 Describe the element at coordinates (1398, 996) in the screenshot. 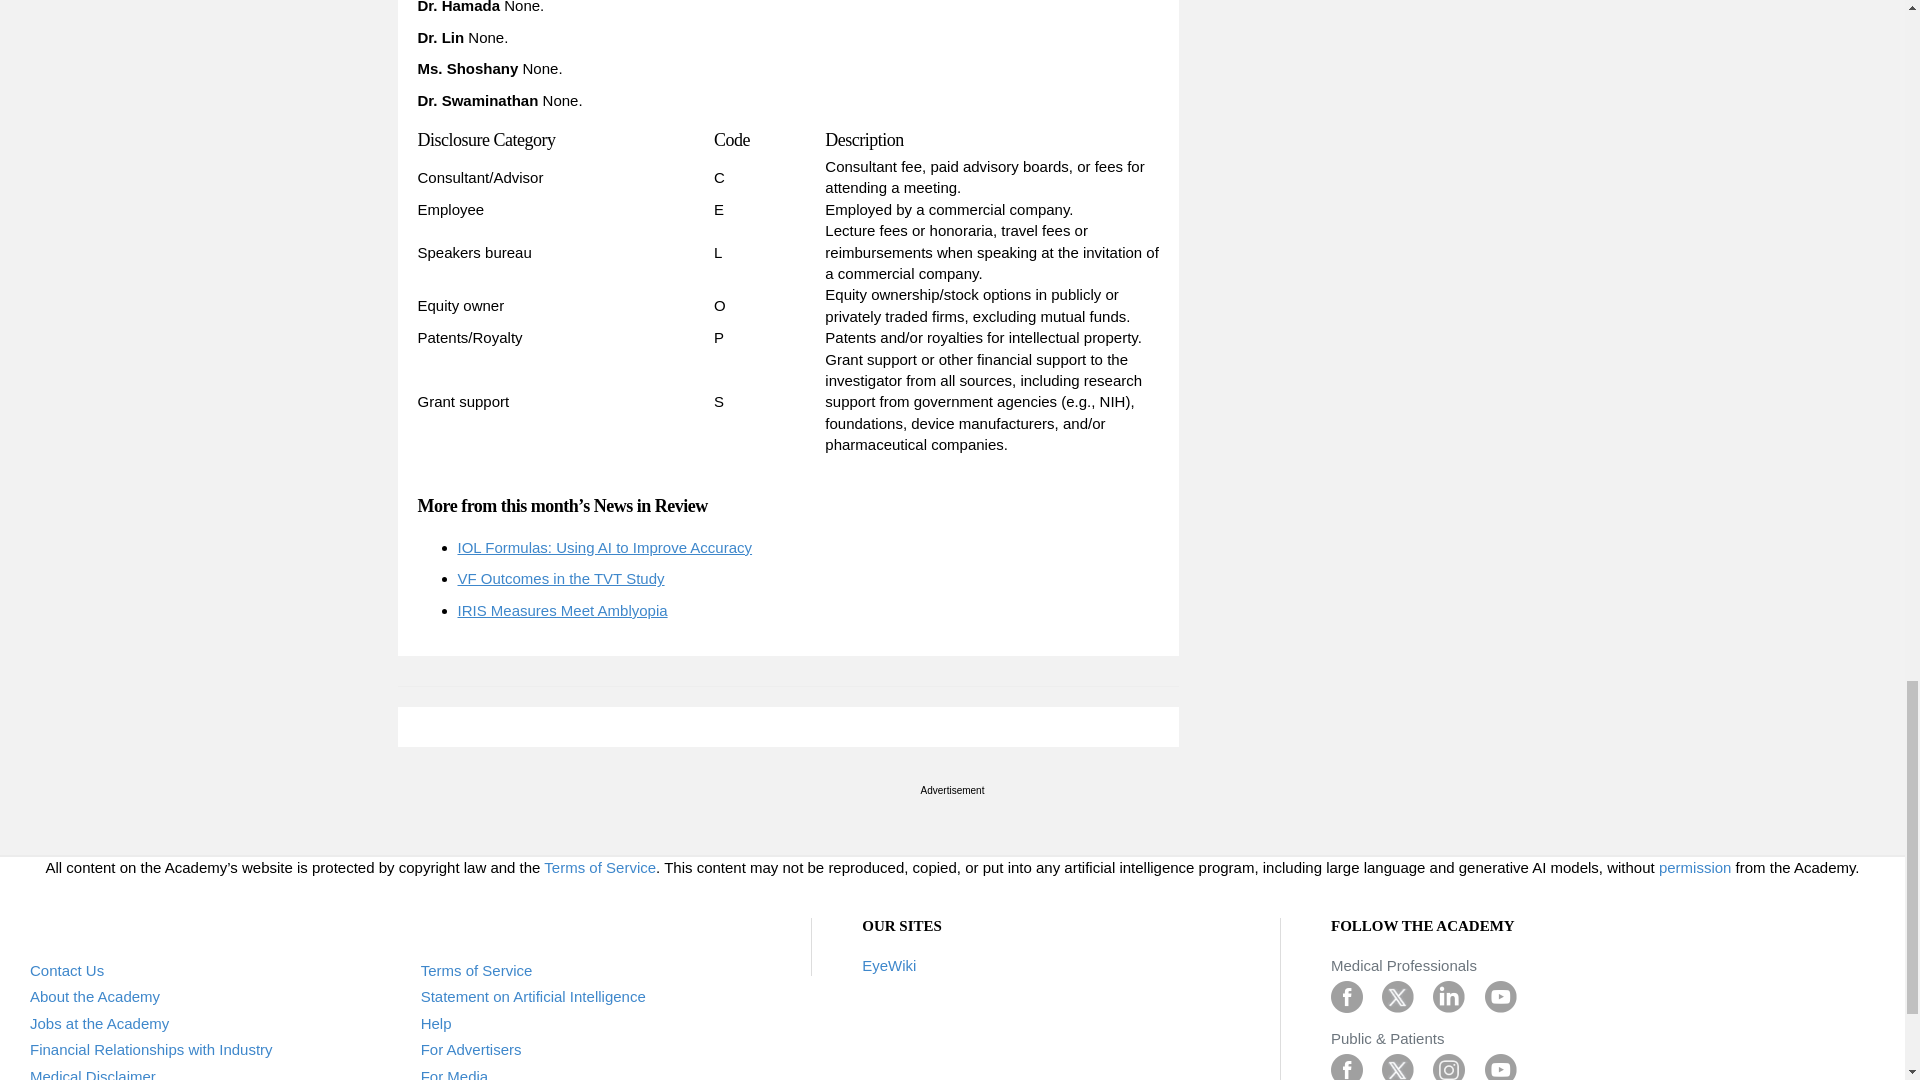

I see `Twitter` at that location.